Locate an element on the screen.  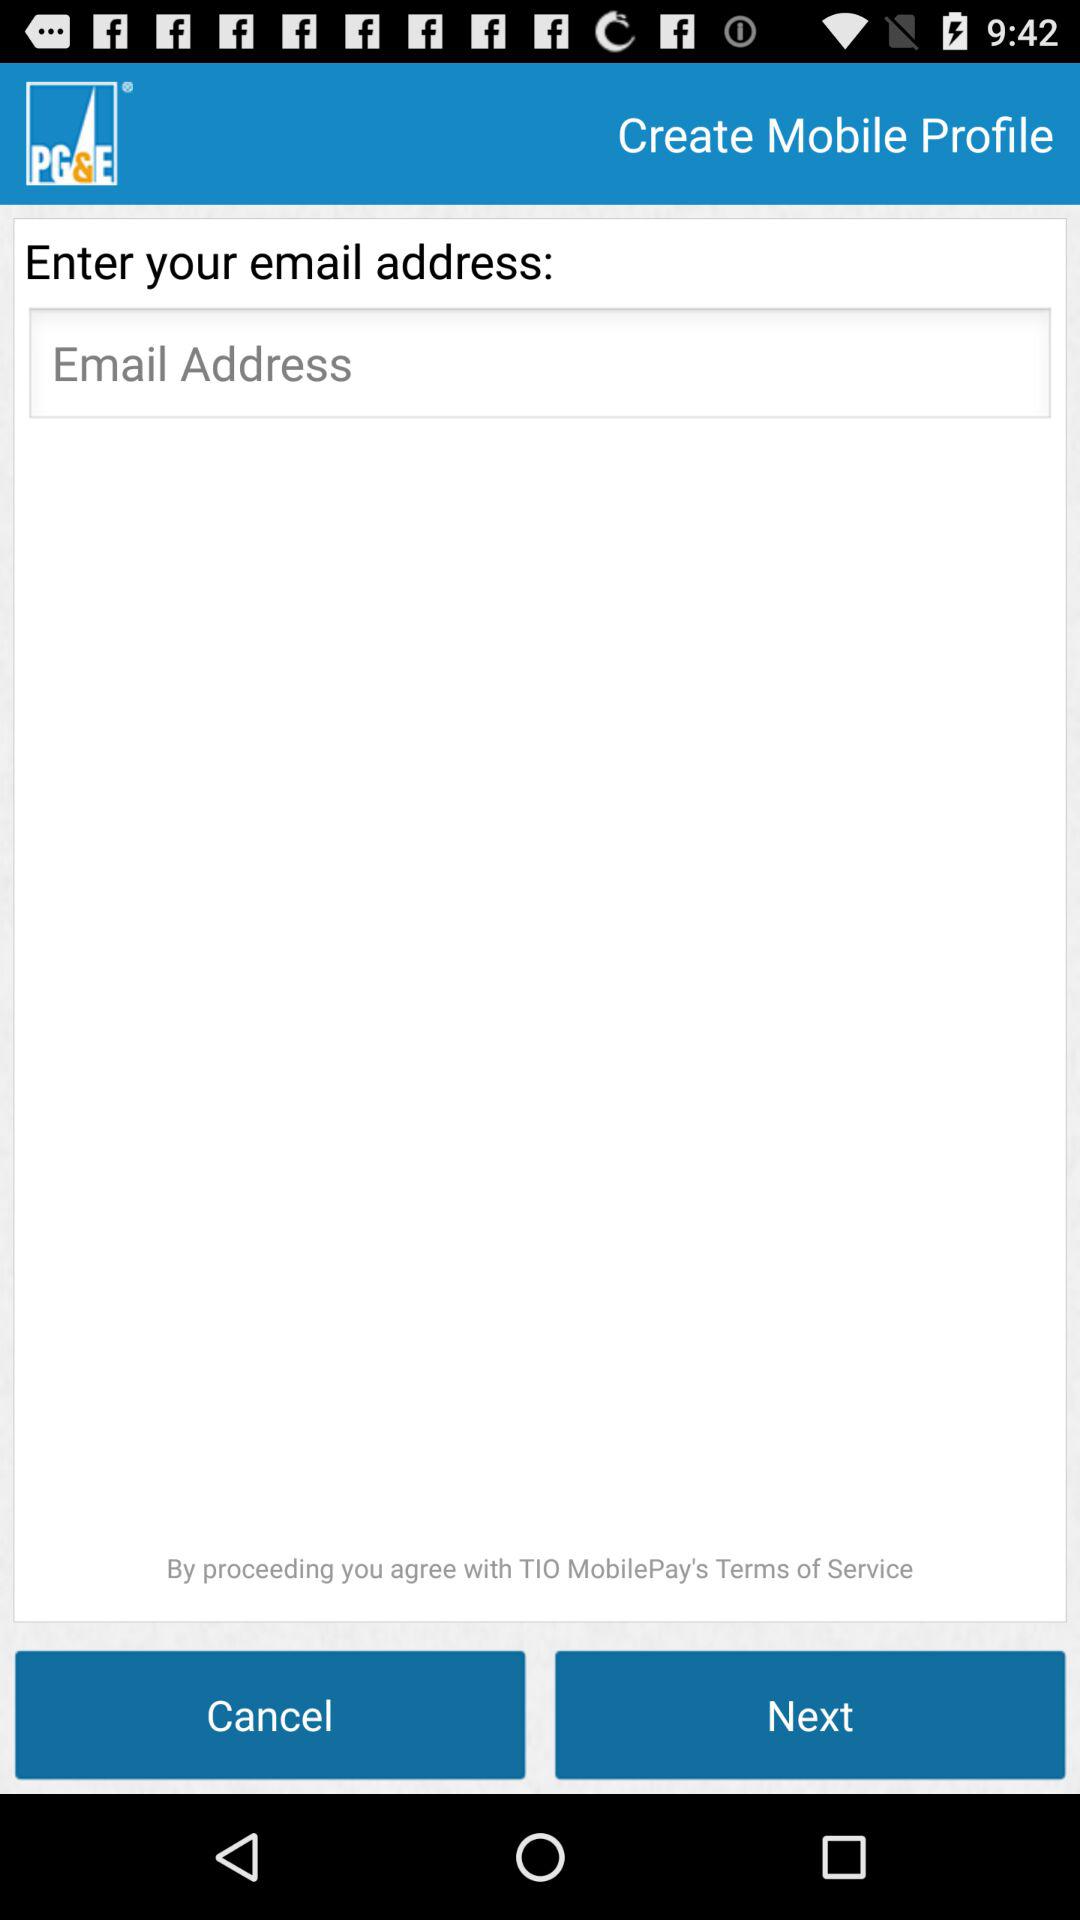
turn on the item below the by proceeding you item is located at coordinates (810, 1714).